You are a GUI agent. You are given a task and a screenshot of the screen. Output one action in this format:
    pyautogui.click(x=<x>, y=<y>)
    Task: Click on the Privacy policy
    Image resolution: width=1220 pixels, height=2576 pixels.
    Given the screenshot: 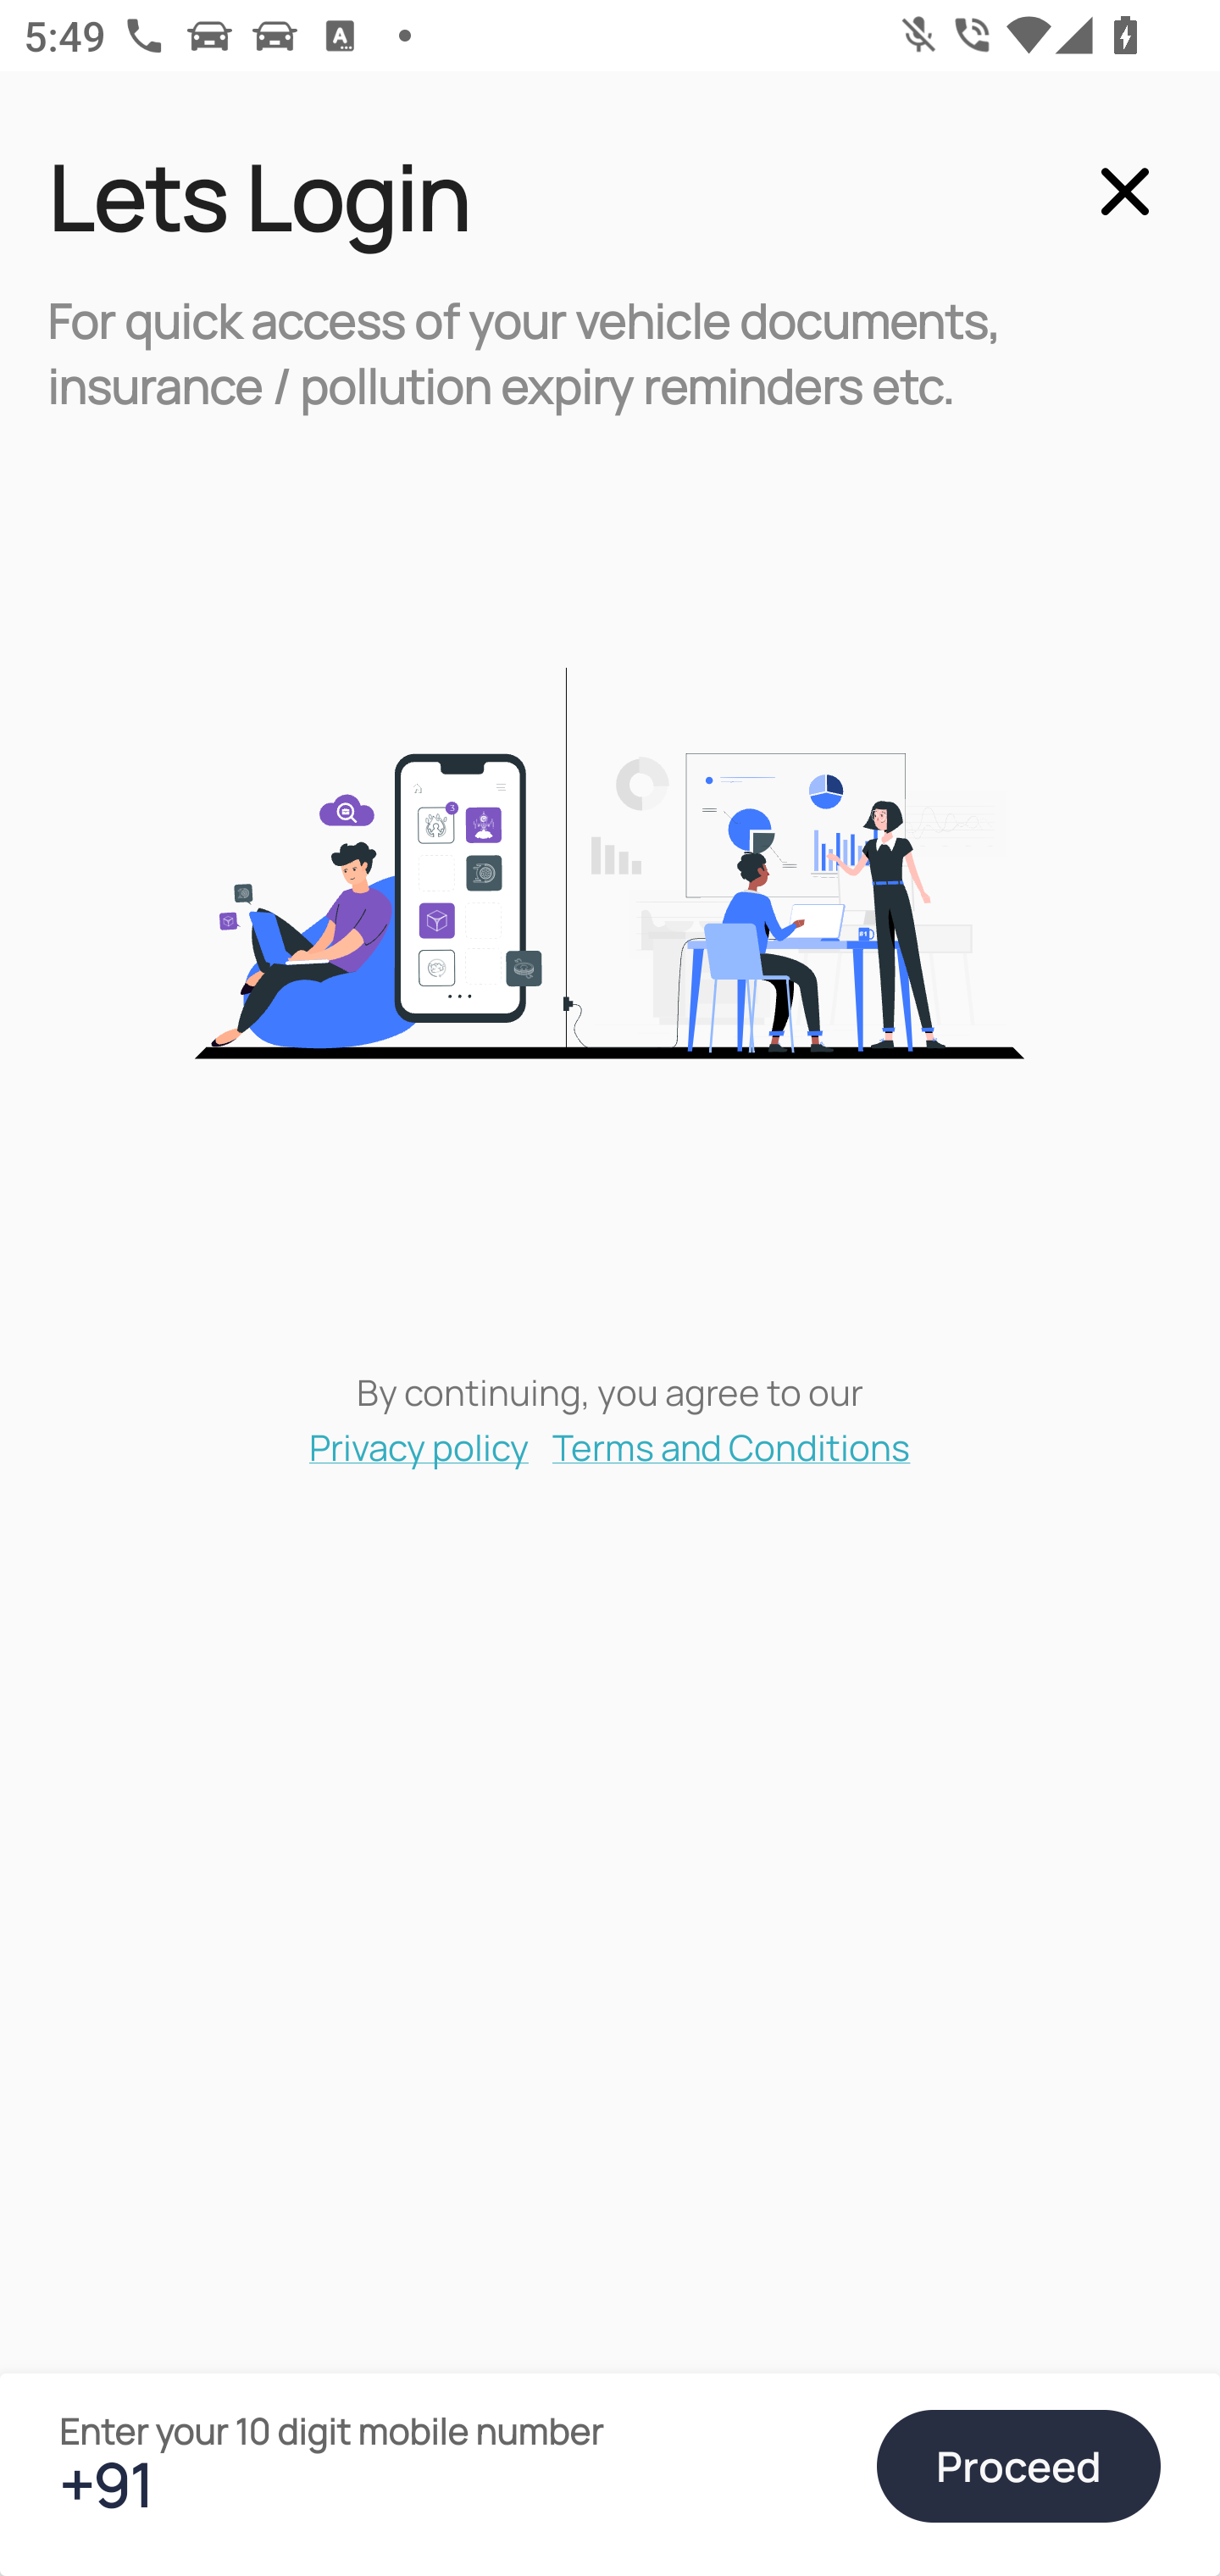 What is the action you would take?
    pyautogui.click(x=419, y=1446)
    